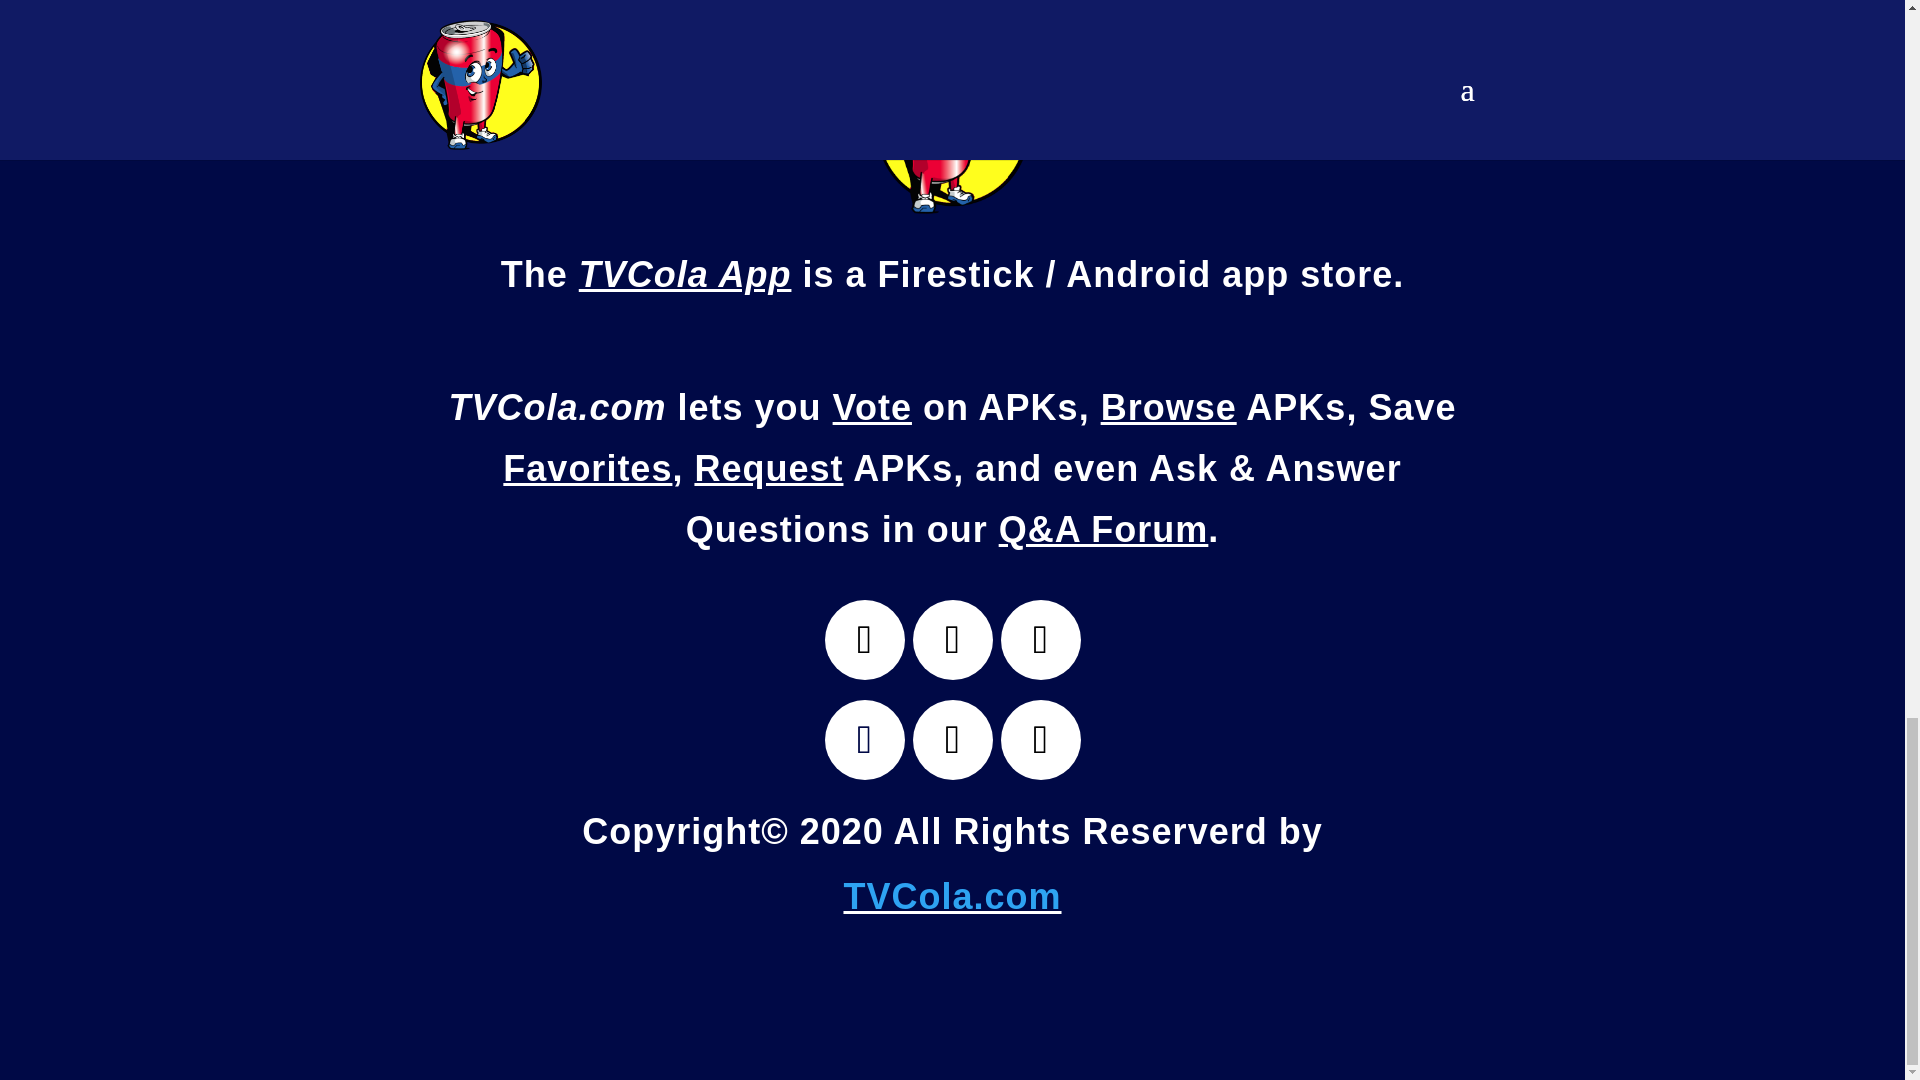  What do you see at coordinates (1040, 640) in the screenshot?
I see `Follow on Youtube` at bounding box center [1040, 640].